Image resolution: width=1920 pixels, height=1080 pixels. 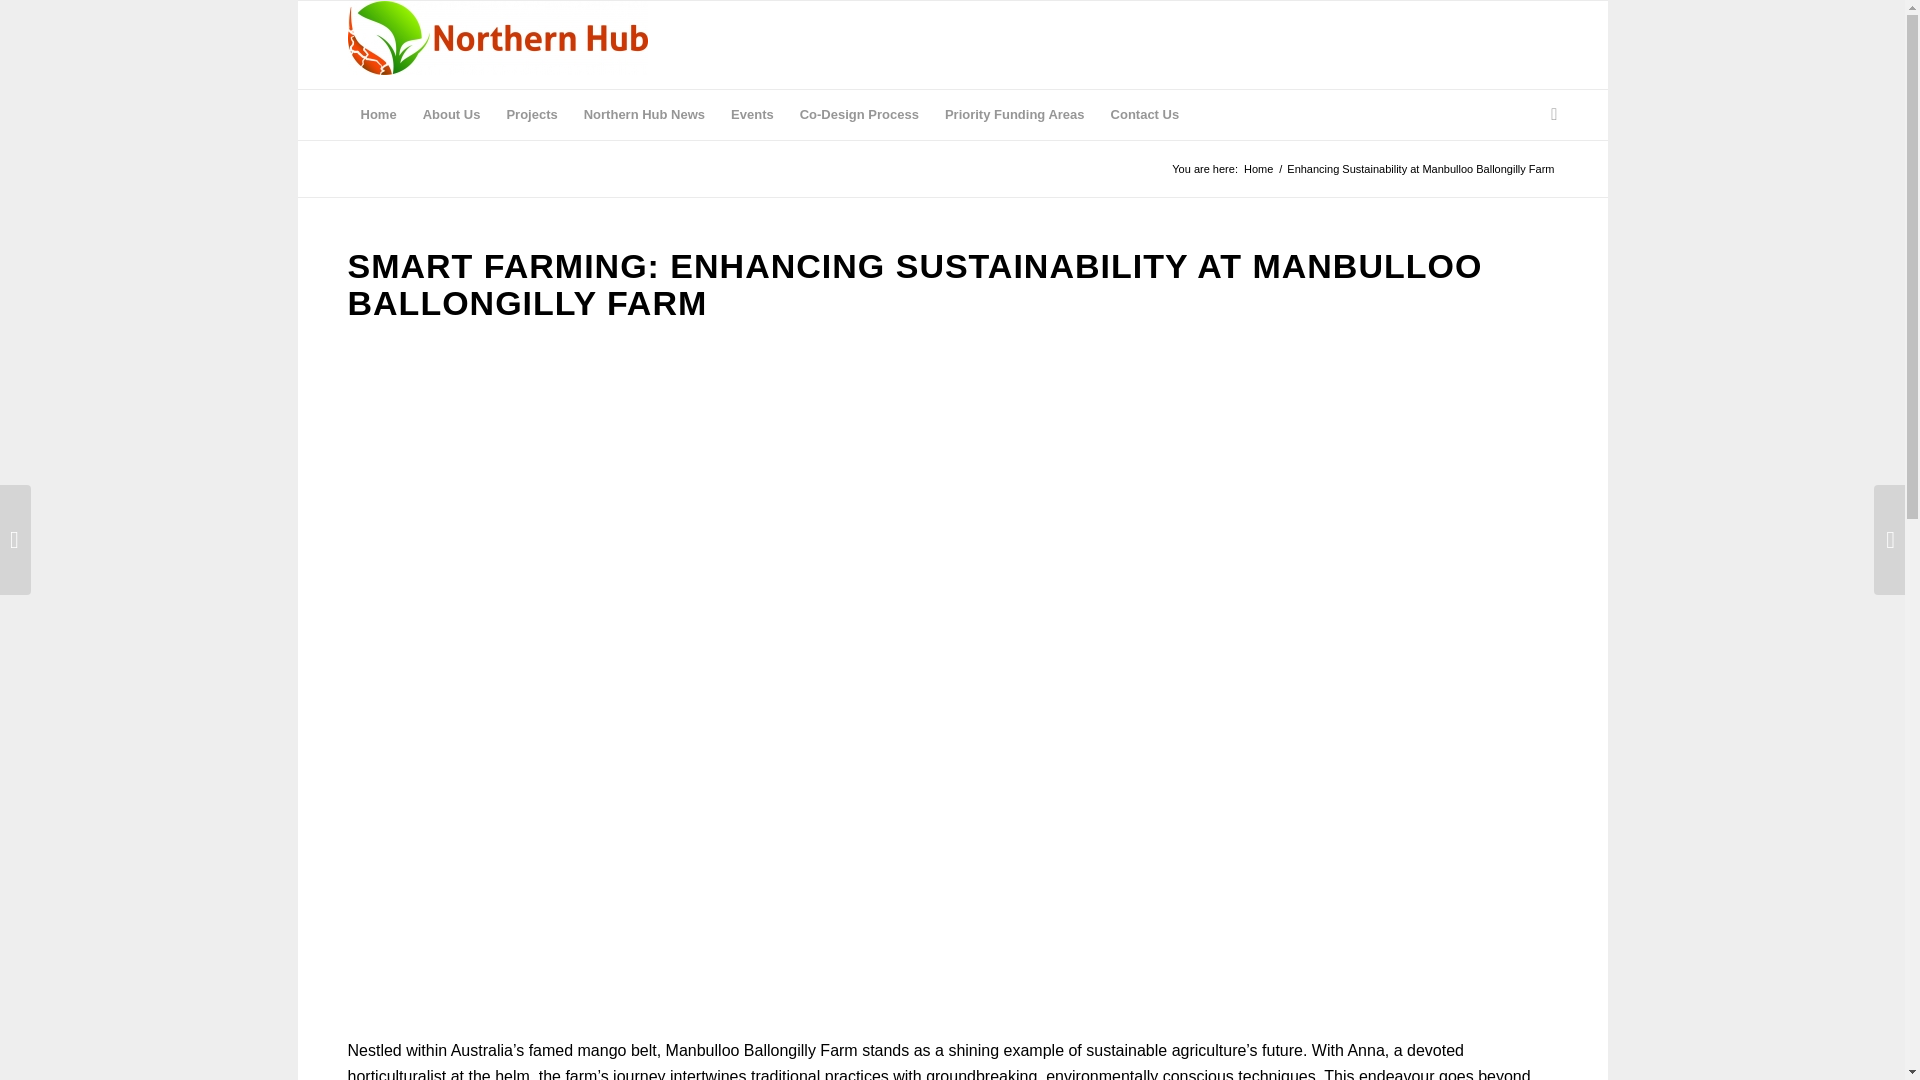 I want to click on Home, so click(x=378, y=114).